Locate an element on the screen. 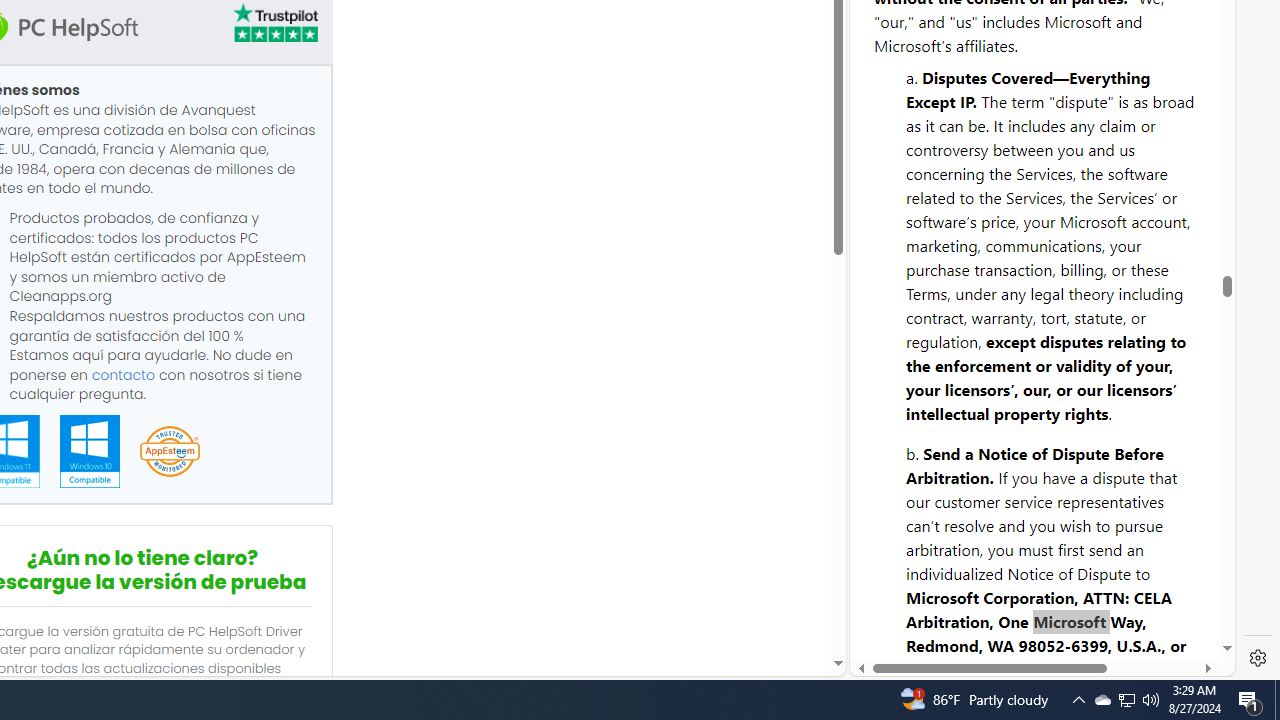  Open in New Tab is located at coordinates (1042, 631).